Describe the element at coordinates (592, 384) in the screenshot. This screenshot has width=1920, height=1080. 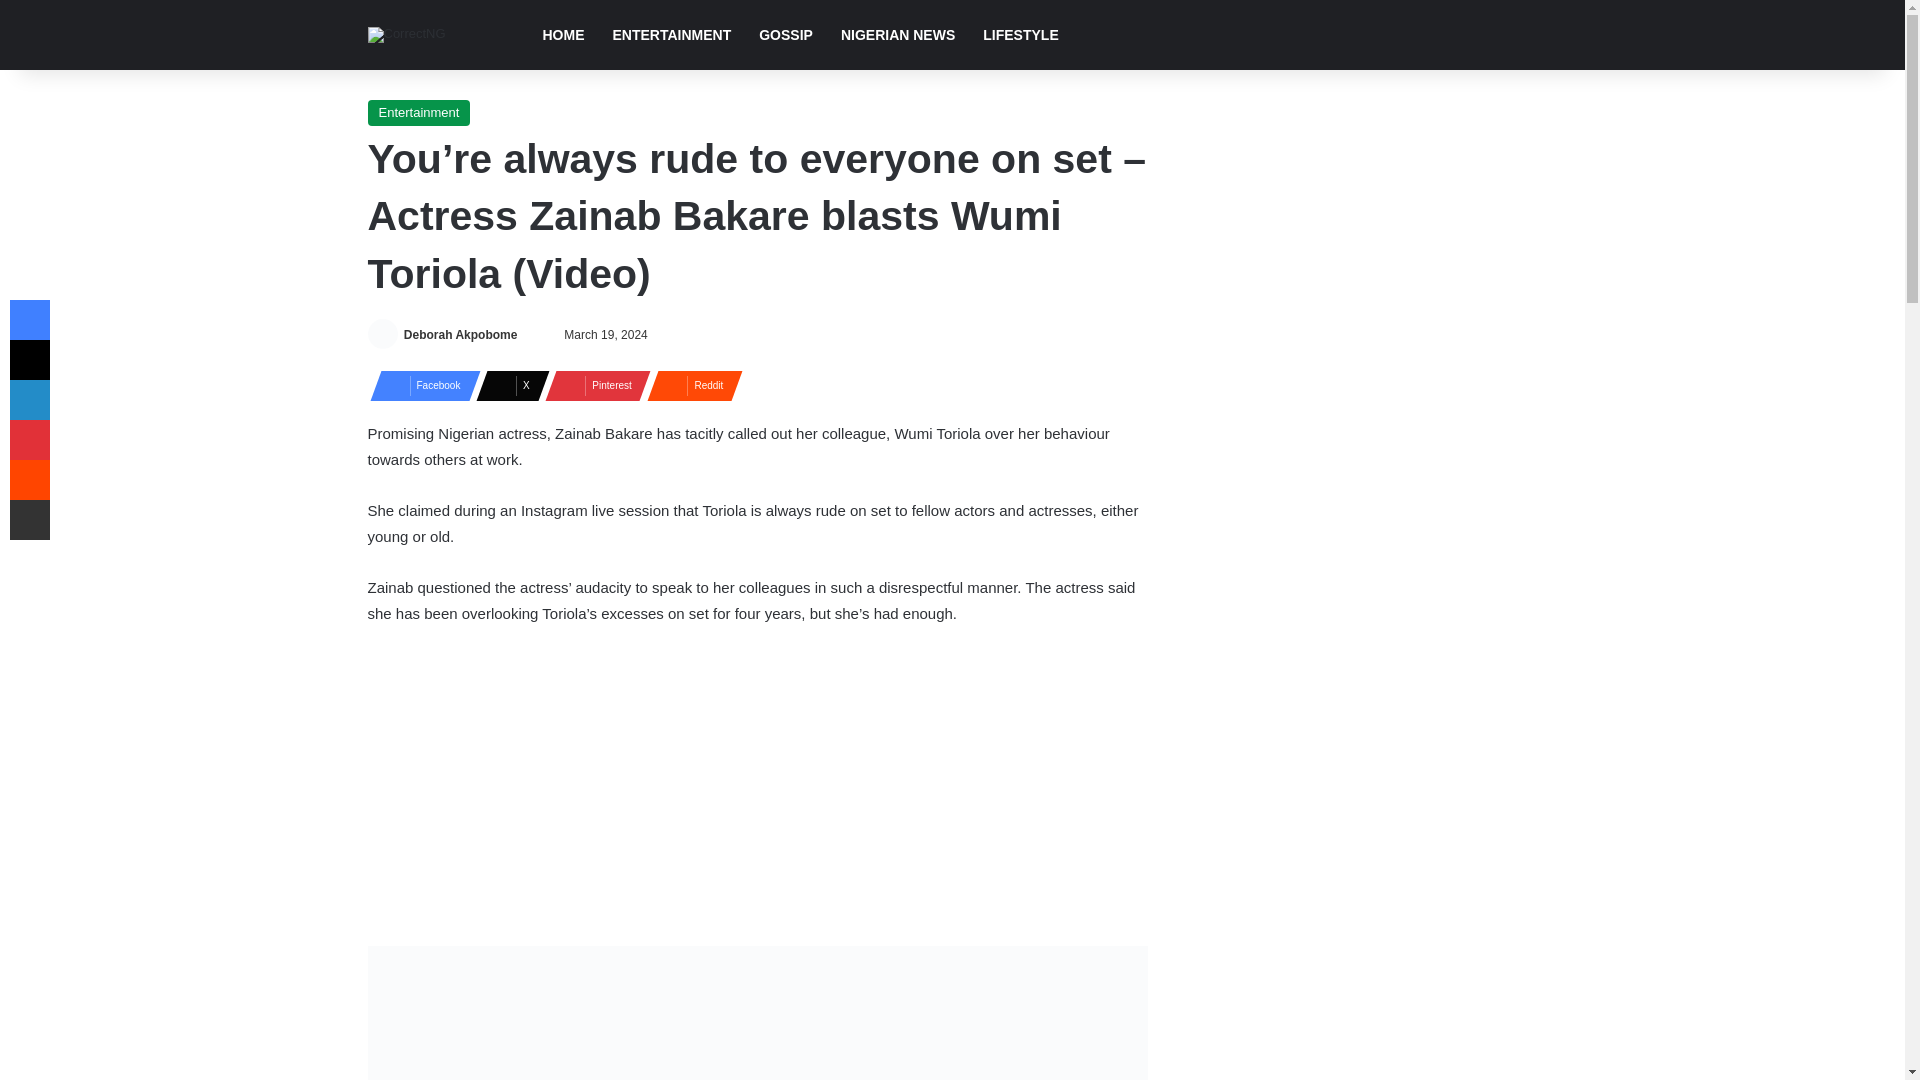
I see `Pinterest` at that location.